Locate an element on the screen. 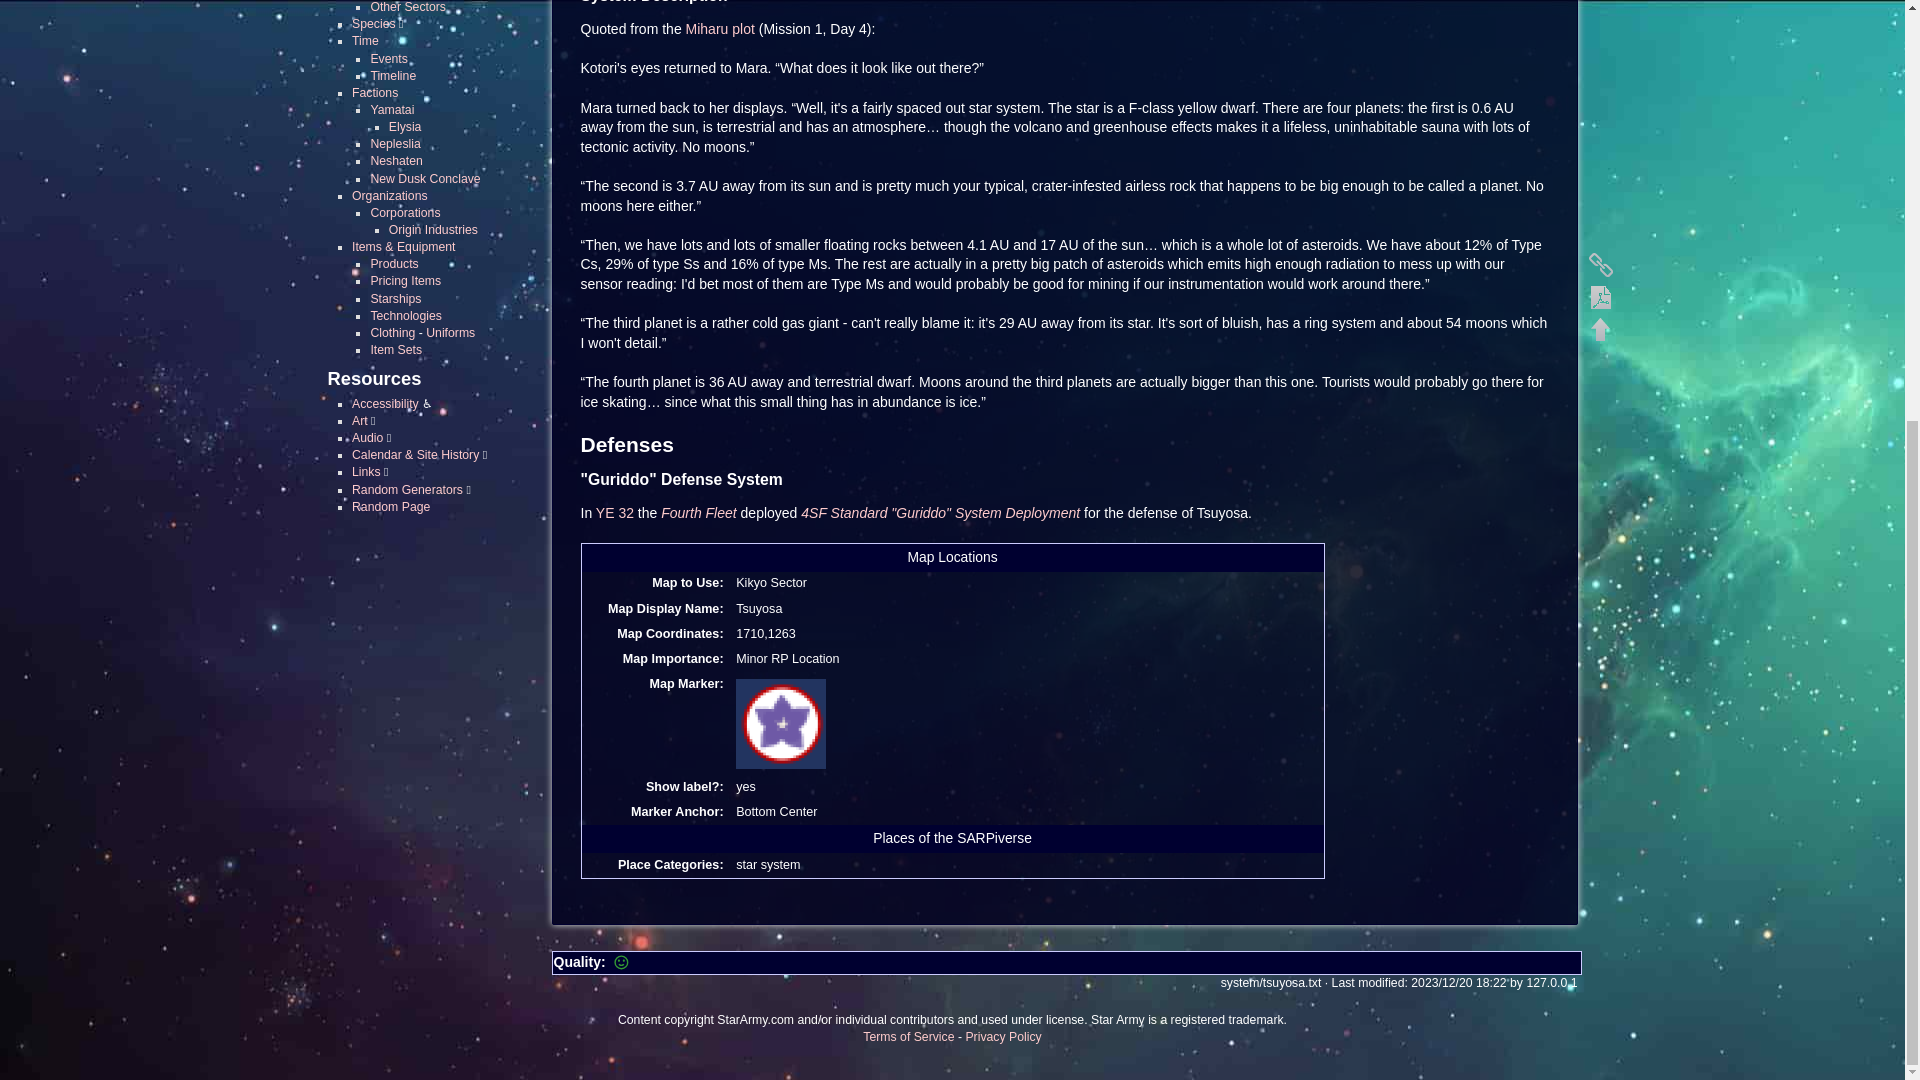 This screenshot has width=1920, height=1080. Elysia is located at coordinates (406, 126).